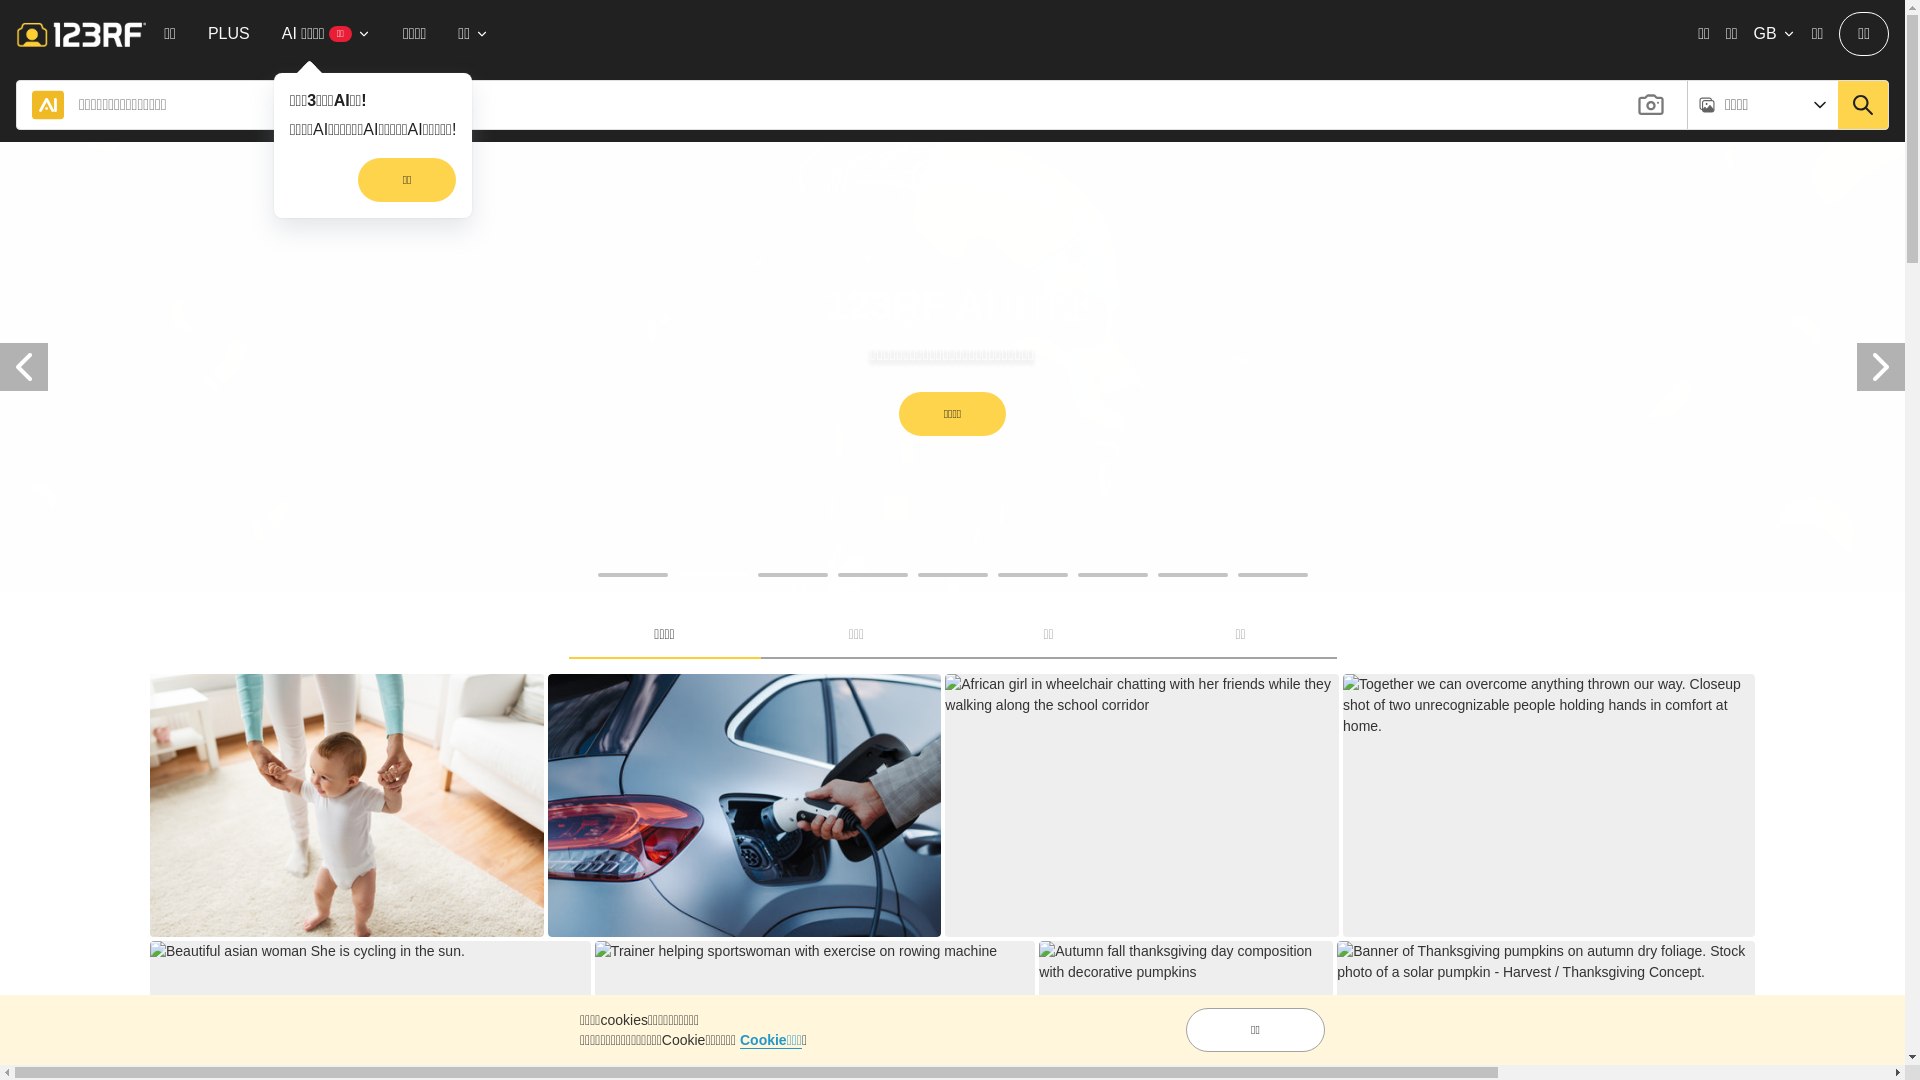 The image size is (1920, 1080). What do you see at coordinates (796, 952) in the screenshot?
I see `Trainer helping sportswoman with exercise on rowing machine` at bounding box center [796, 952].